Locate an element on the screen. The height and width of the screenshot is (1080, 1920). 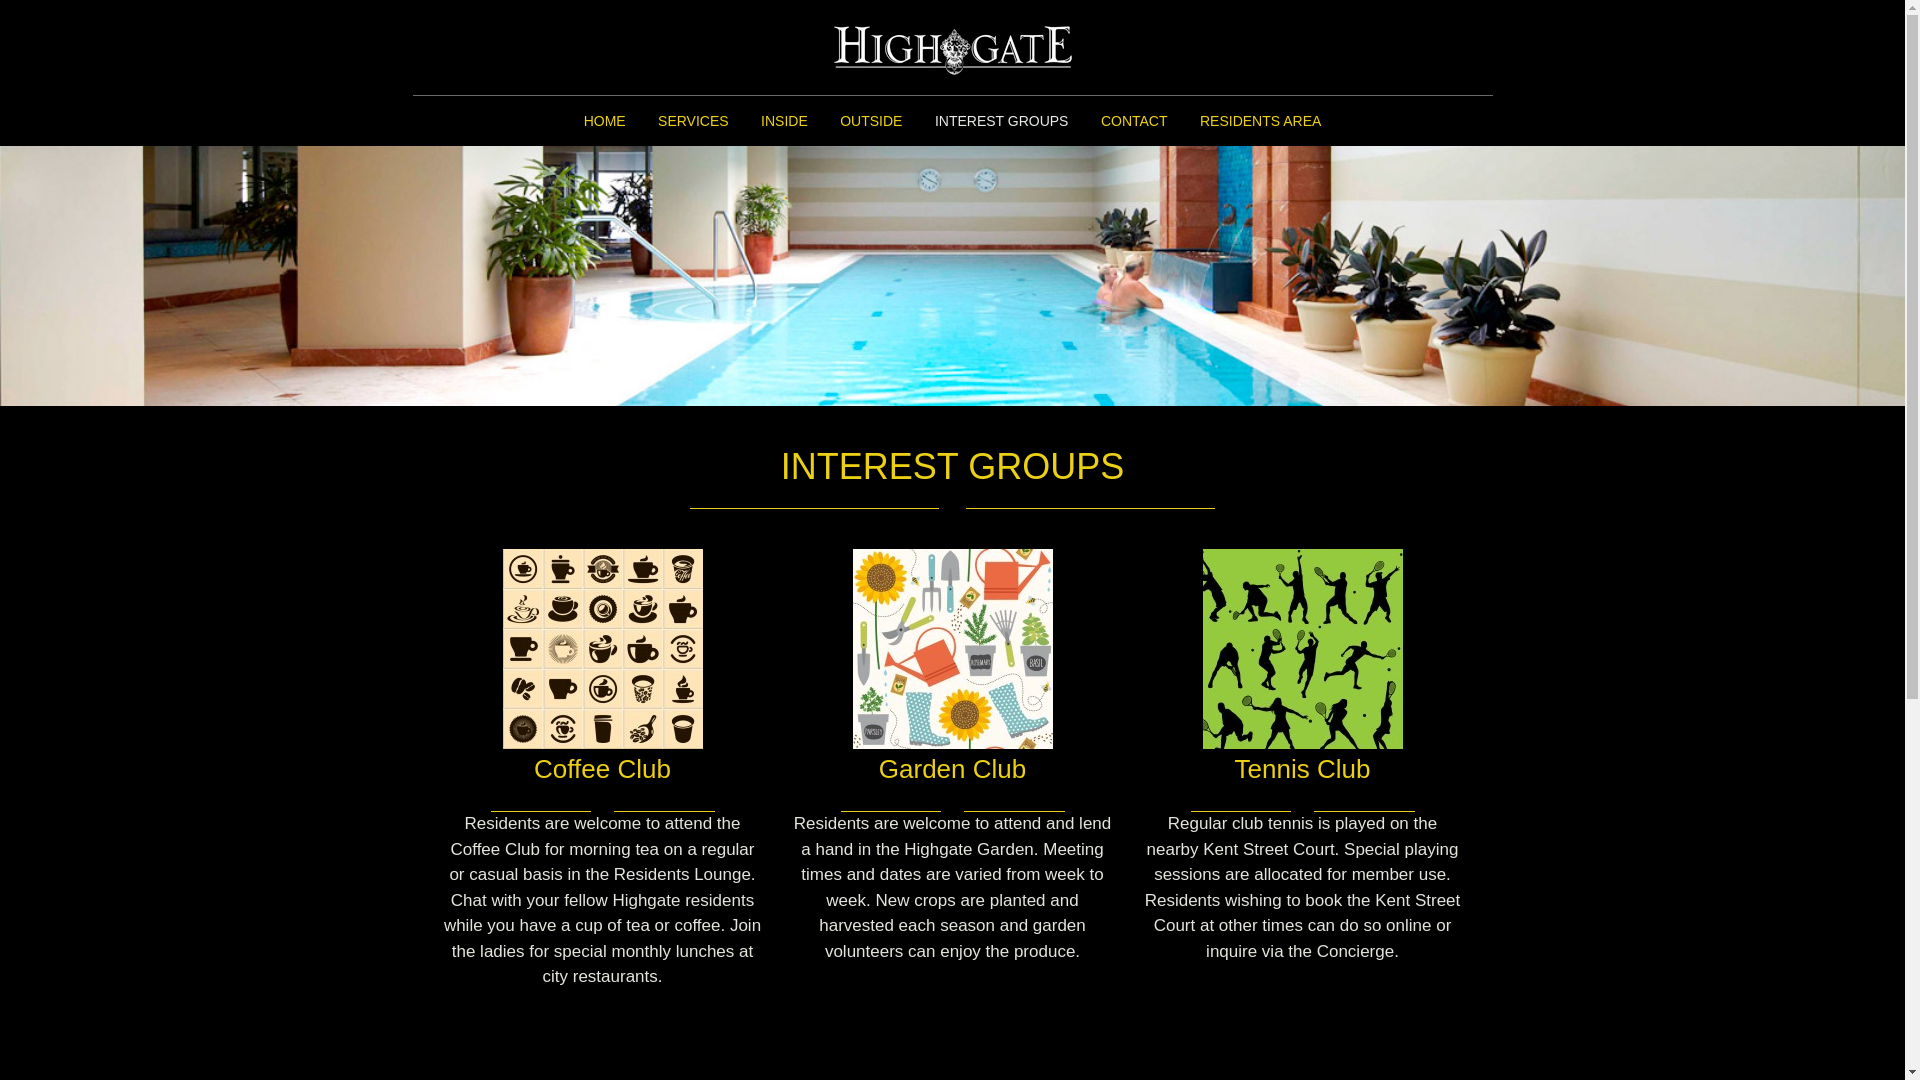
Highgate is located at coordinates (952, 48).